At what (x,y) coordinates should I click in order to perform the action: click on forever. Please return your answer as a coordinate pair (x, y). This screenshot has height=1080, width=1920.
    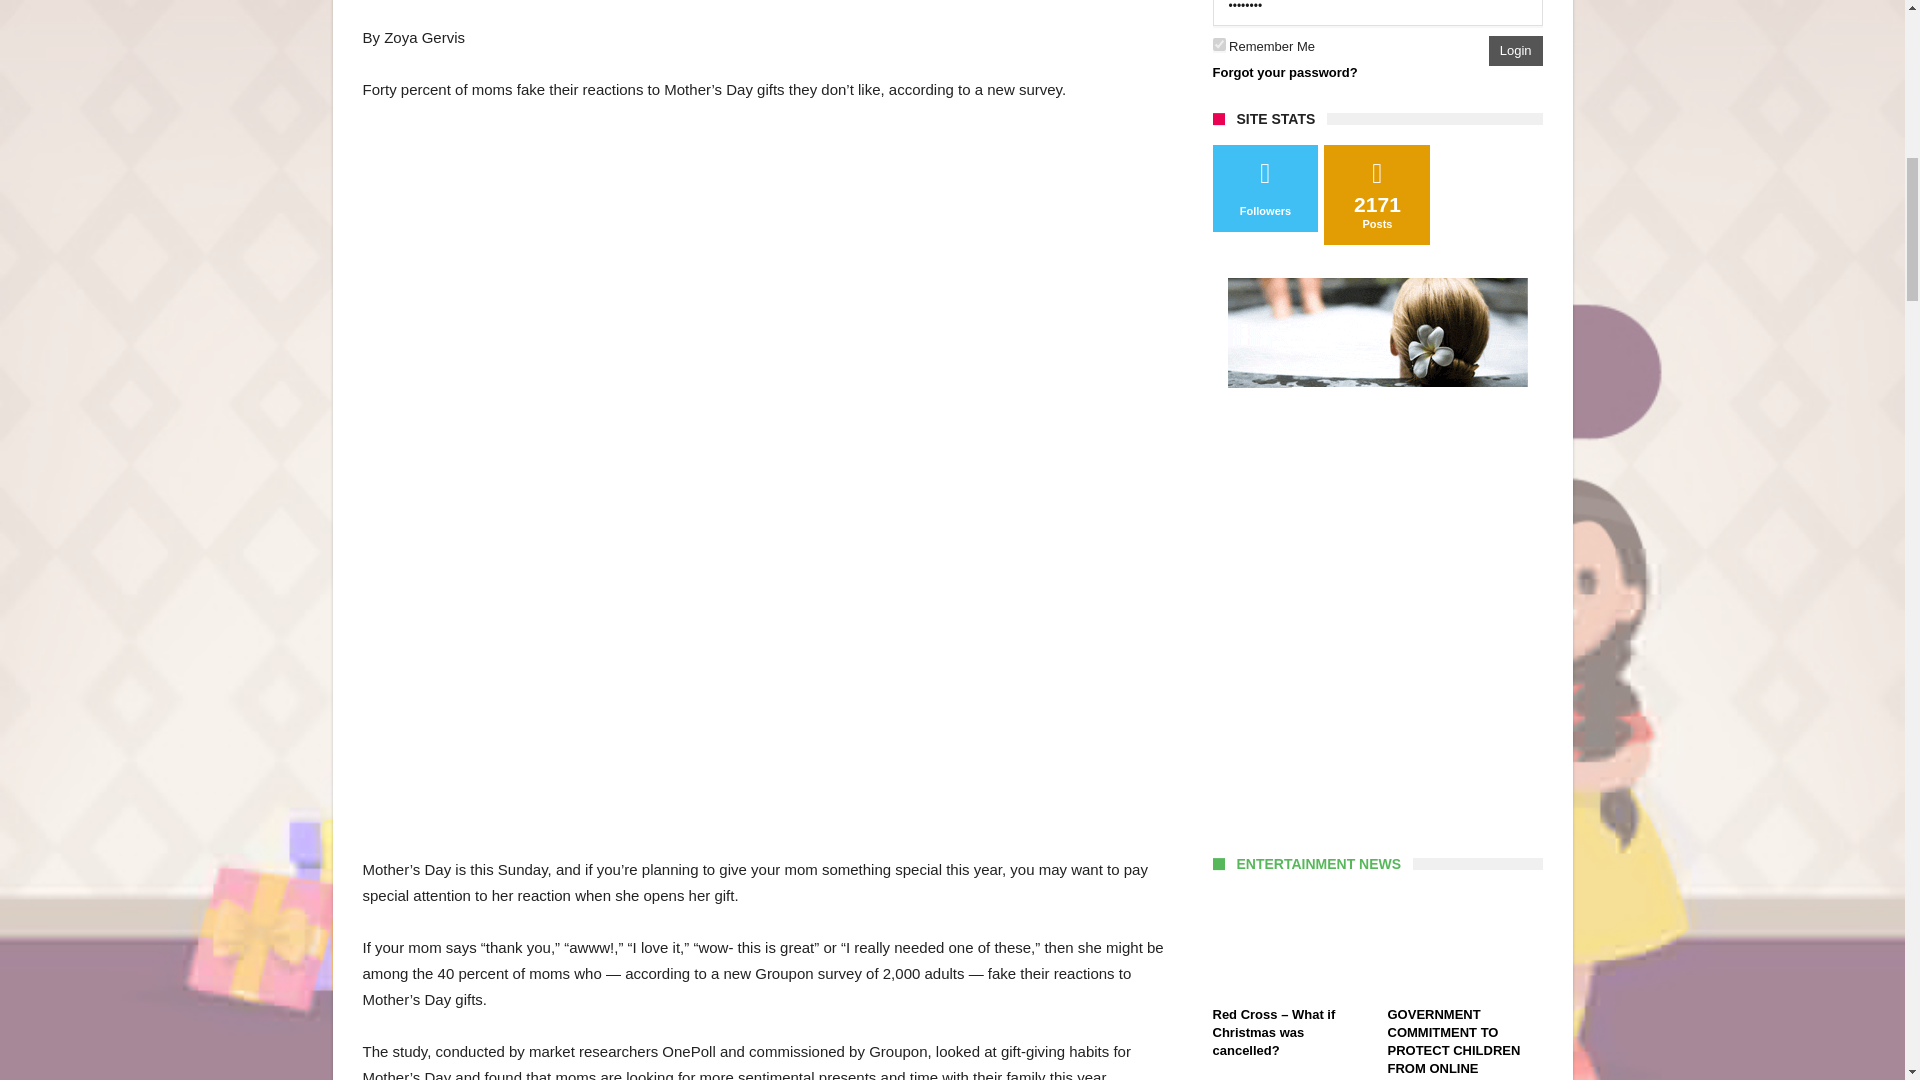
    Looking at the image, I should click on (1218, 44).